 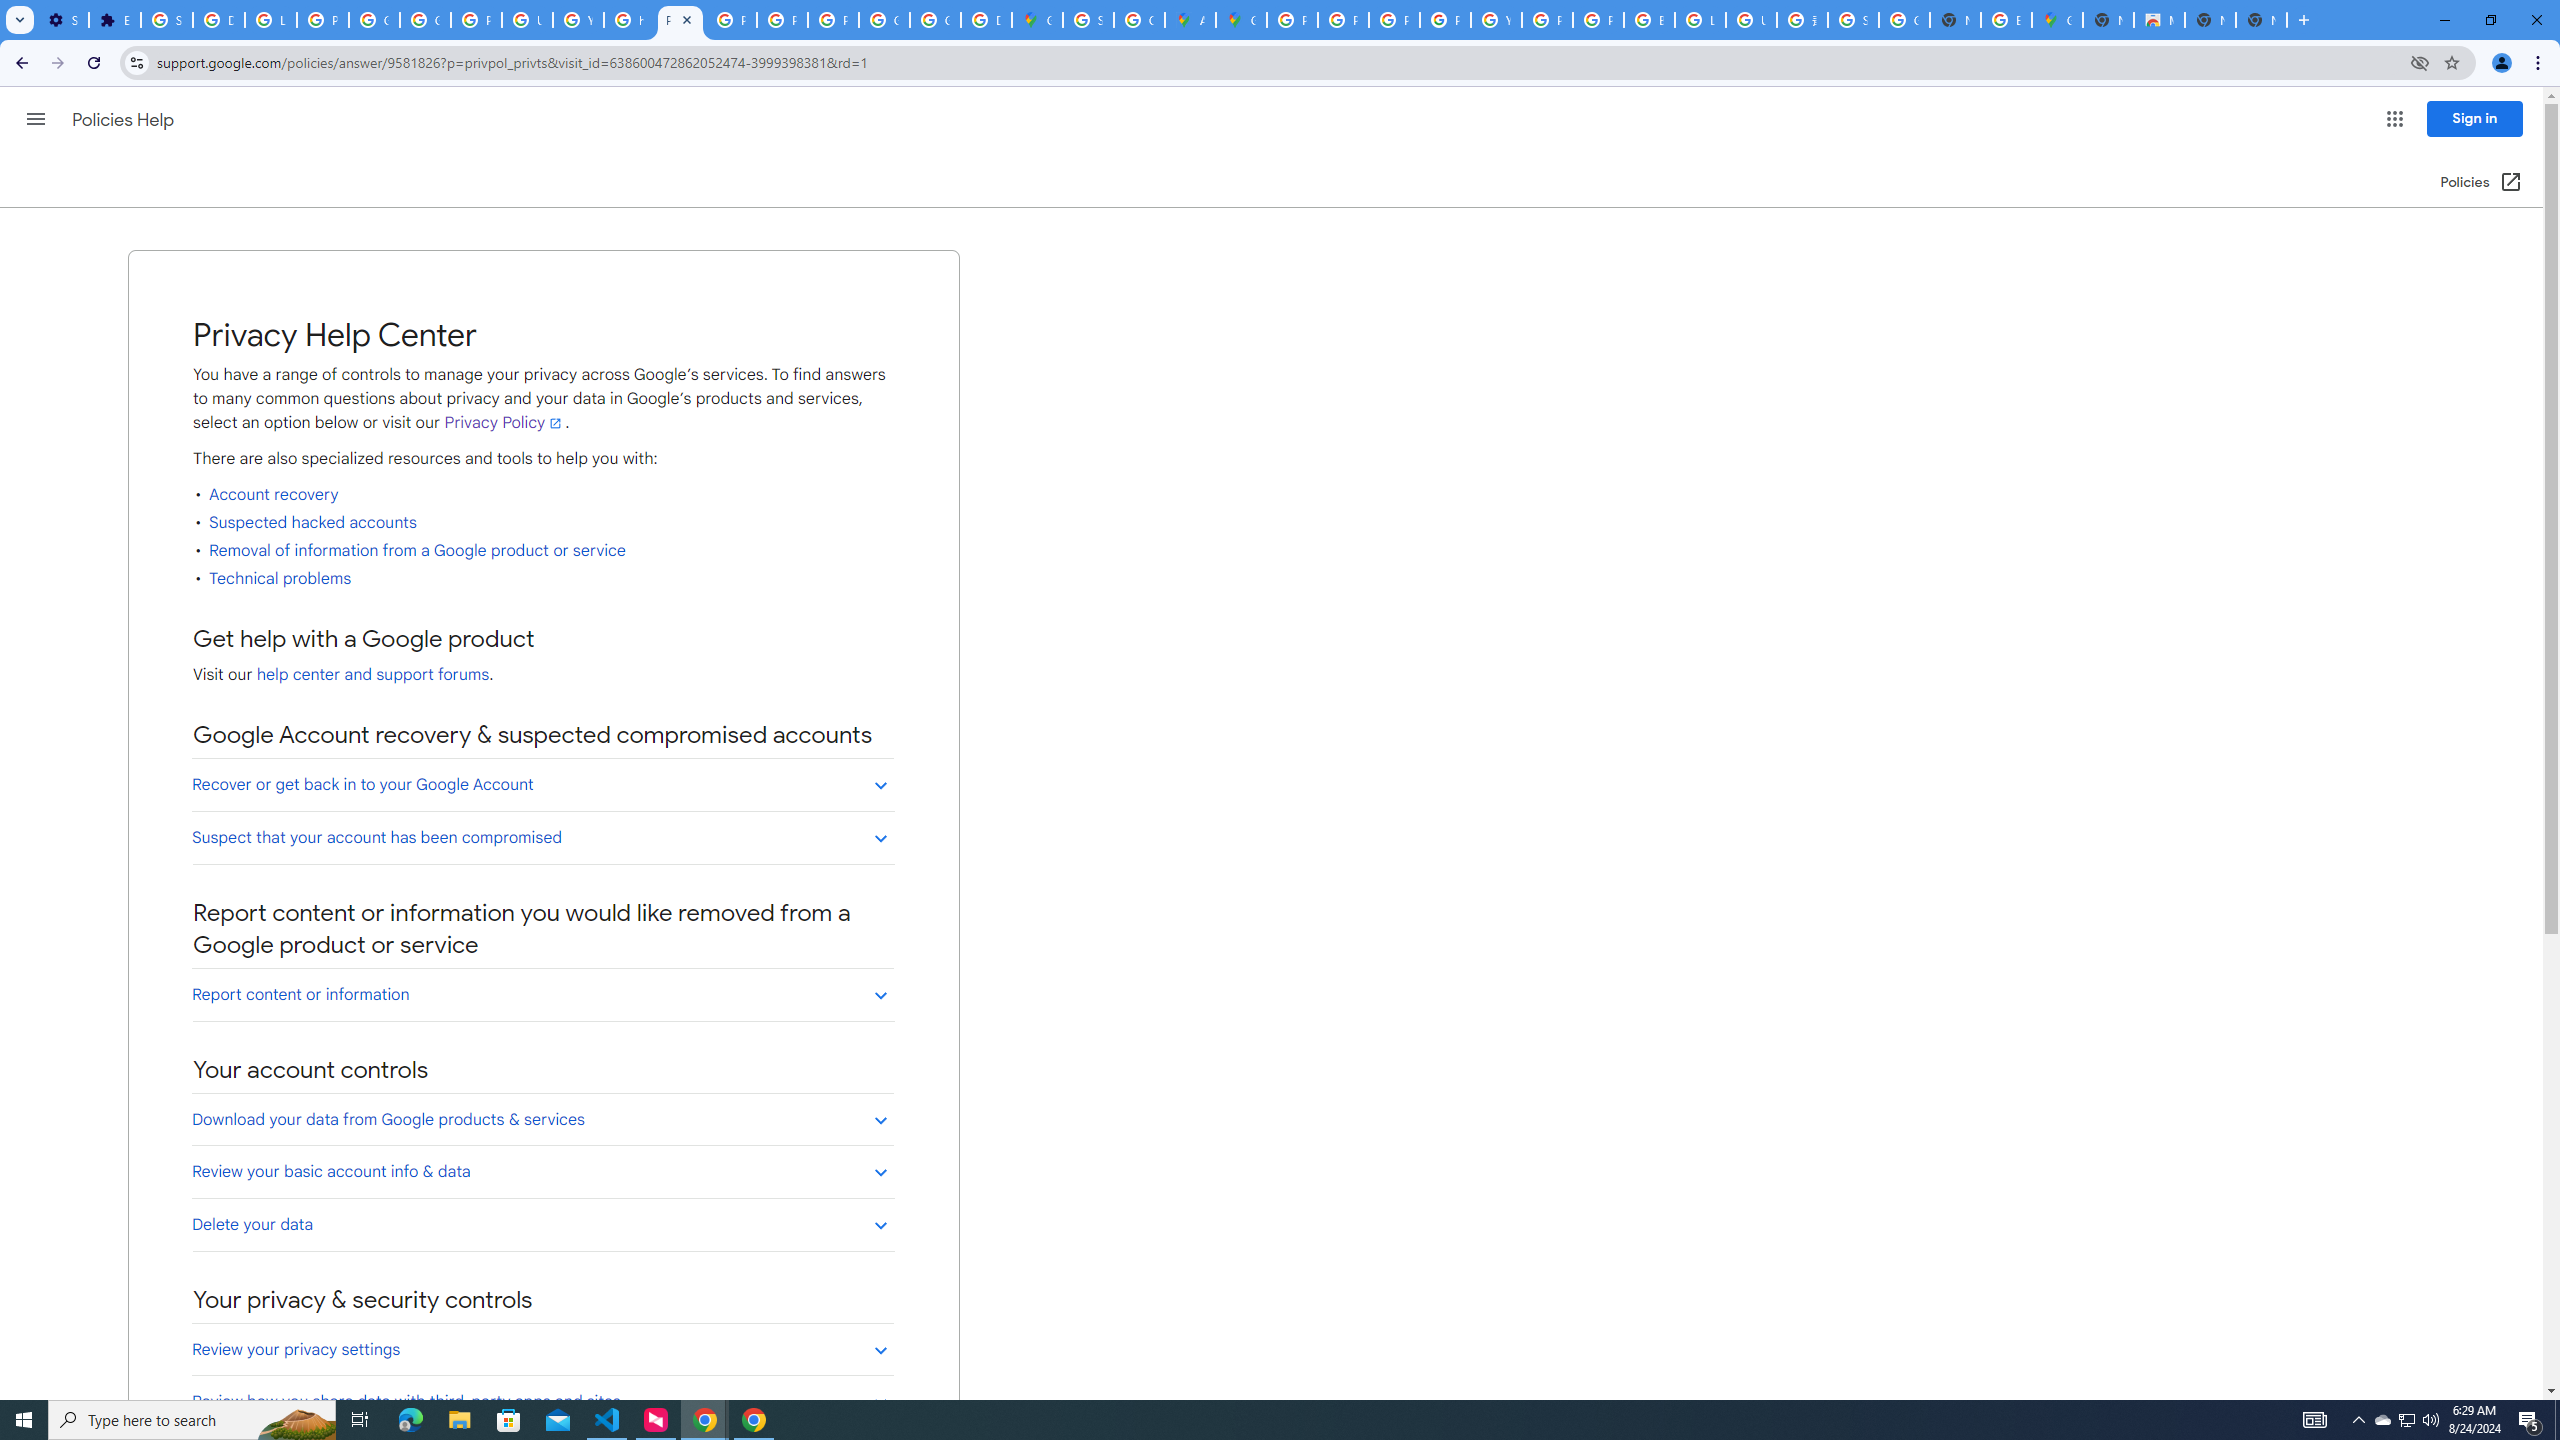 What do you see at coordinates (62, 20) in the screenshot?
I see `Settings - On startup` at bounding box center [62, 20].